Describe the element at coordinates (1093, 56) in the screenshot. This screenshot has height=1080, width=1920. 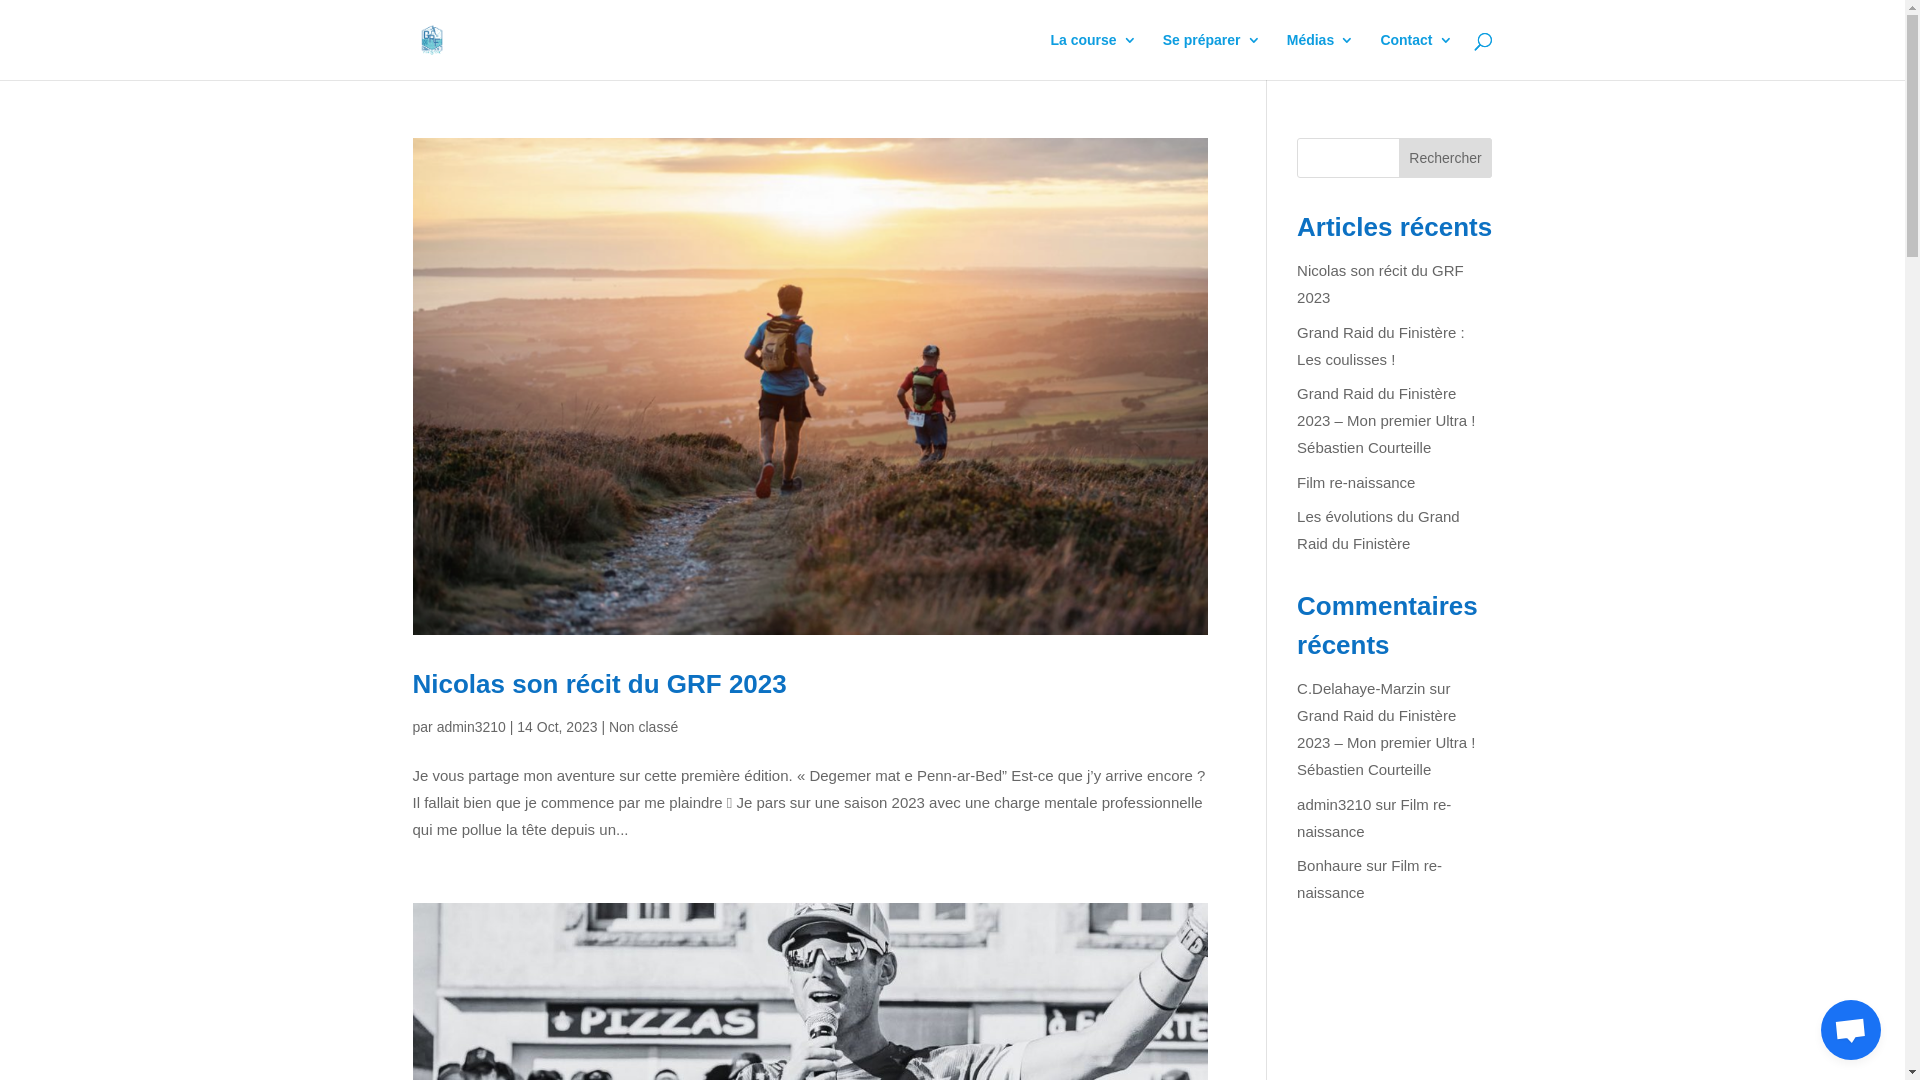
I see `La course` at that location.